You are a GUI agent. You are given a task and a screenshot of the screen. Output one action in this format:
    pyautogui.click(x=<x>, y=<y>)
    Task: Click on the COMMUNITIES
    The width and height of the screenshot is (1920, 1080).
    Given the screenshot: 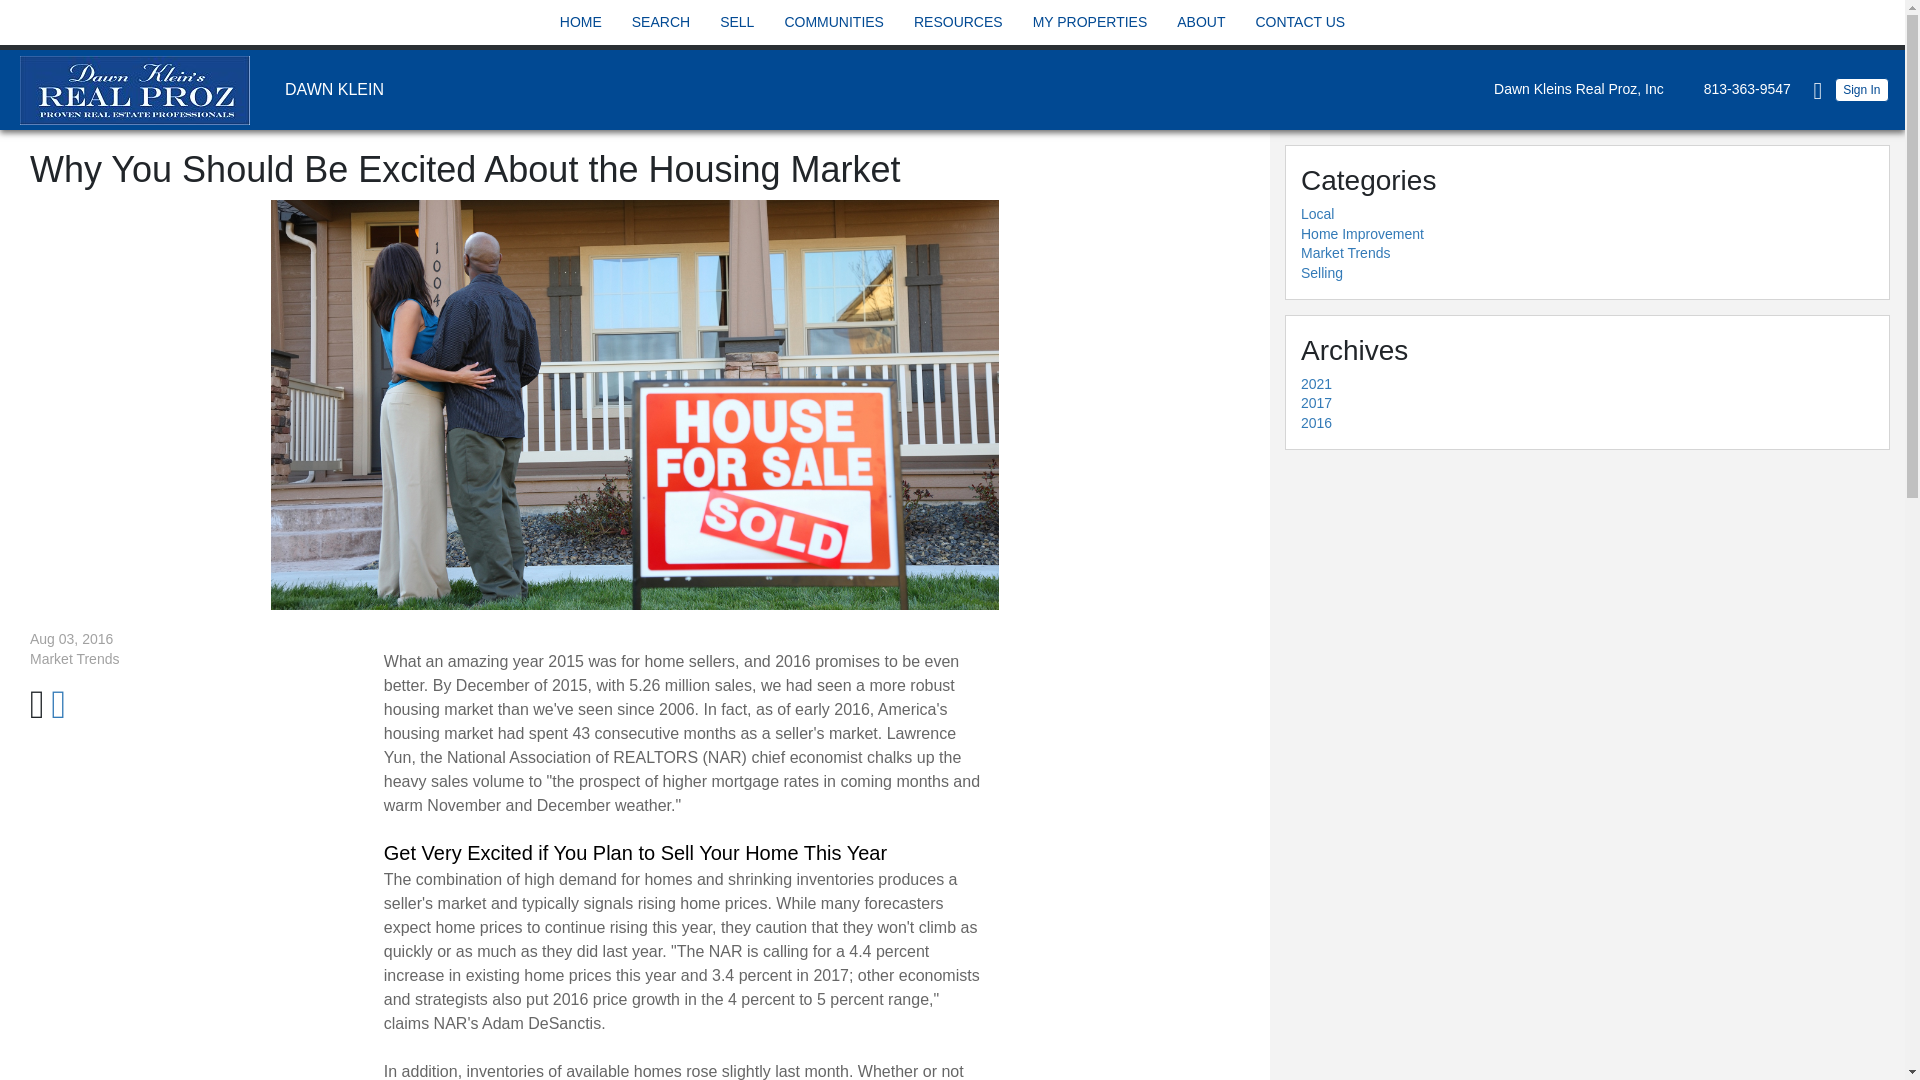 What is the action you would take?
    pyautogui.click(x=834, y=23)
    